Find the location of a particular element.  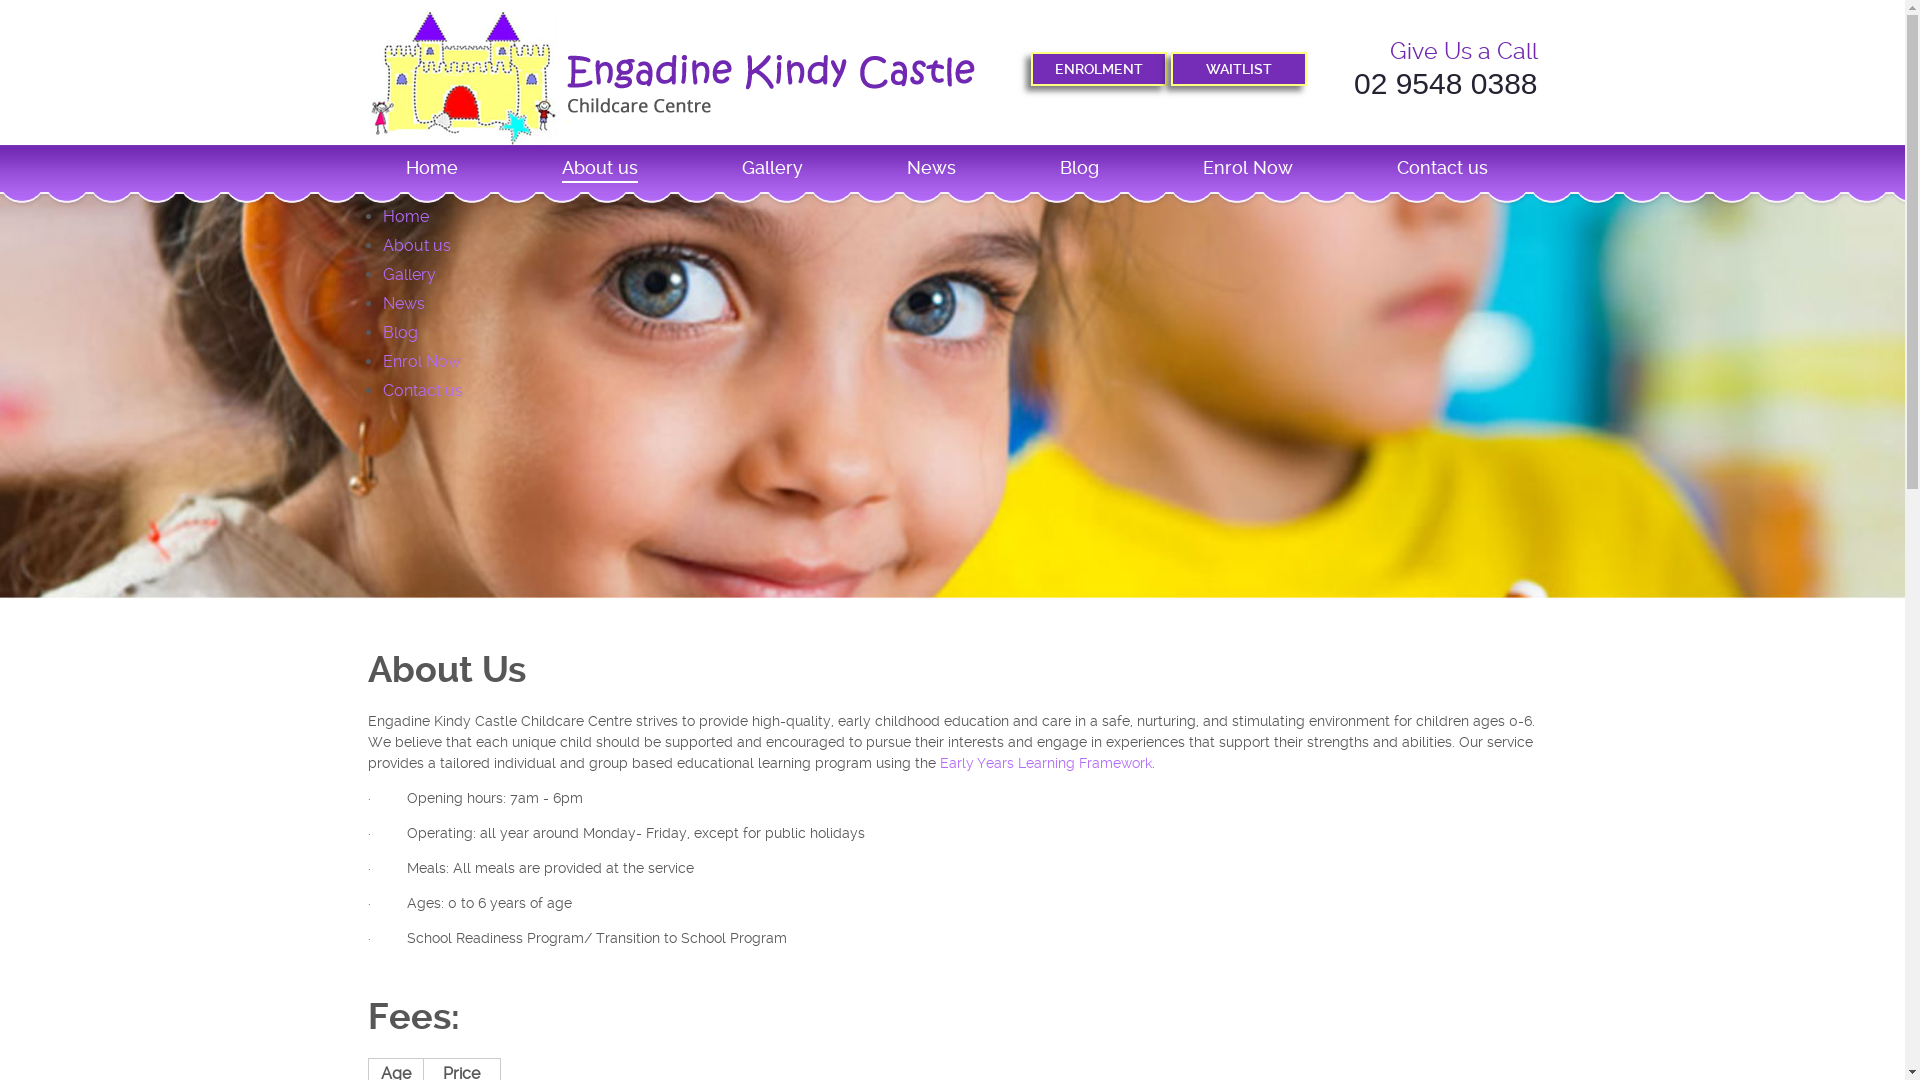

News is located at coordinates (930, 176).